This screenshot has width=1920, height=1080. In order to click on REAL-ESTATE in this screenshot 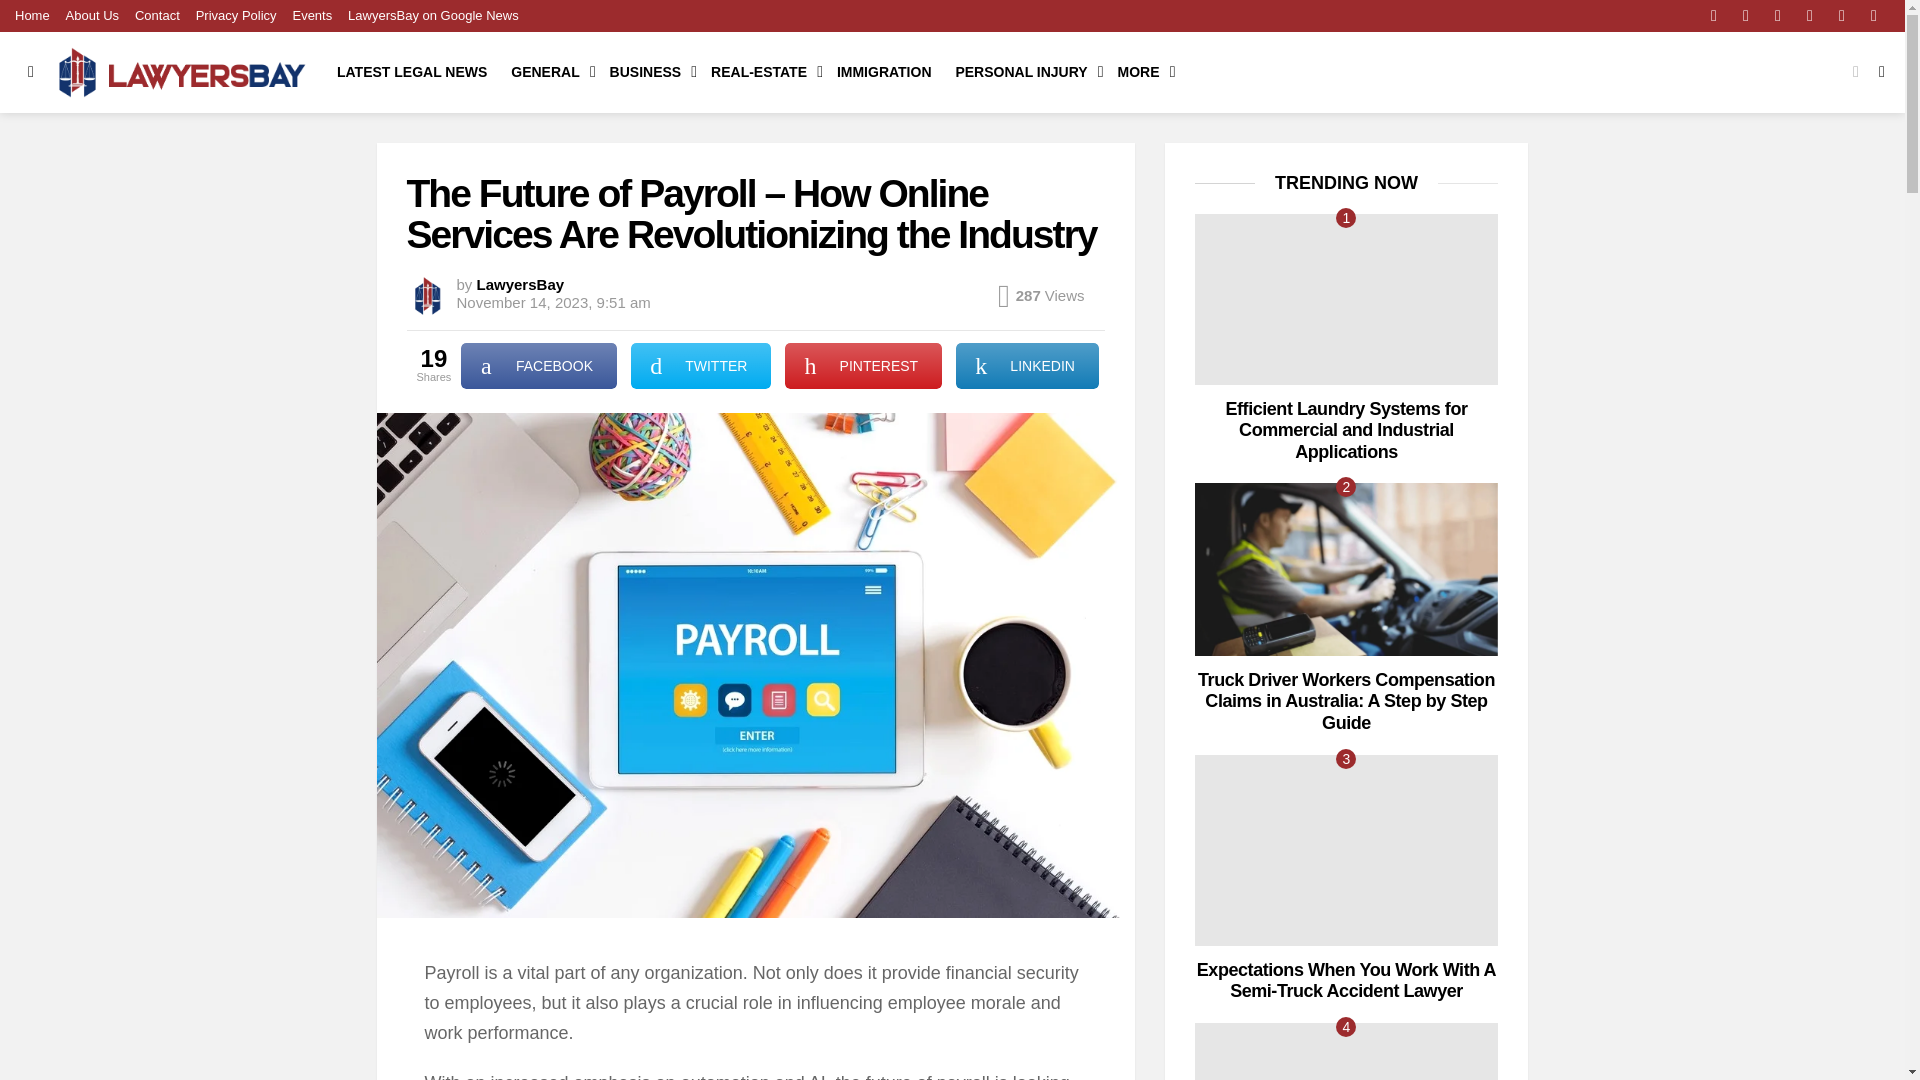, I will do `click(762, 72)`.